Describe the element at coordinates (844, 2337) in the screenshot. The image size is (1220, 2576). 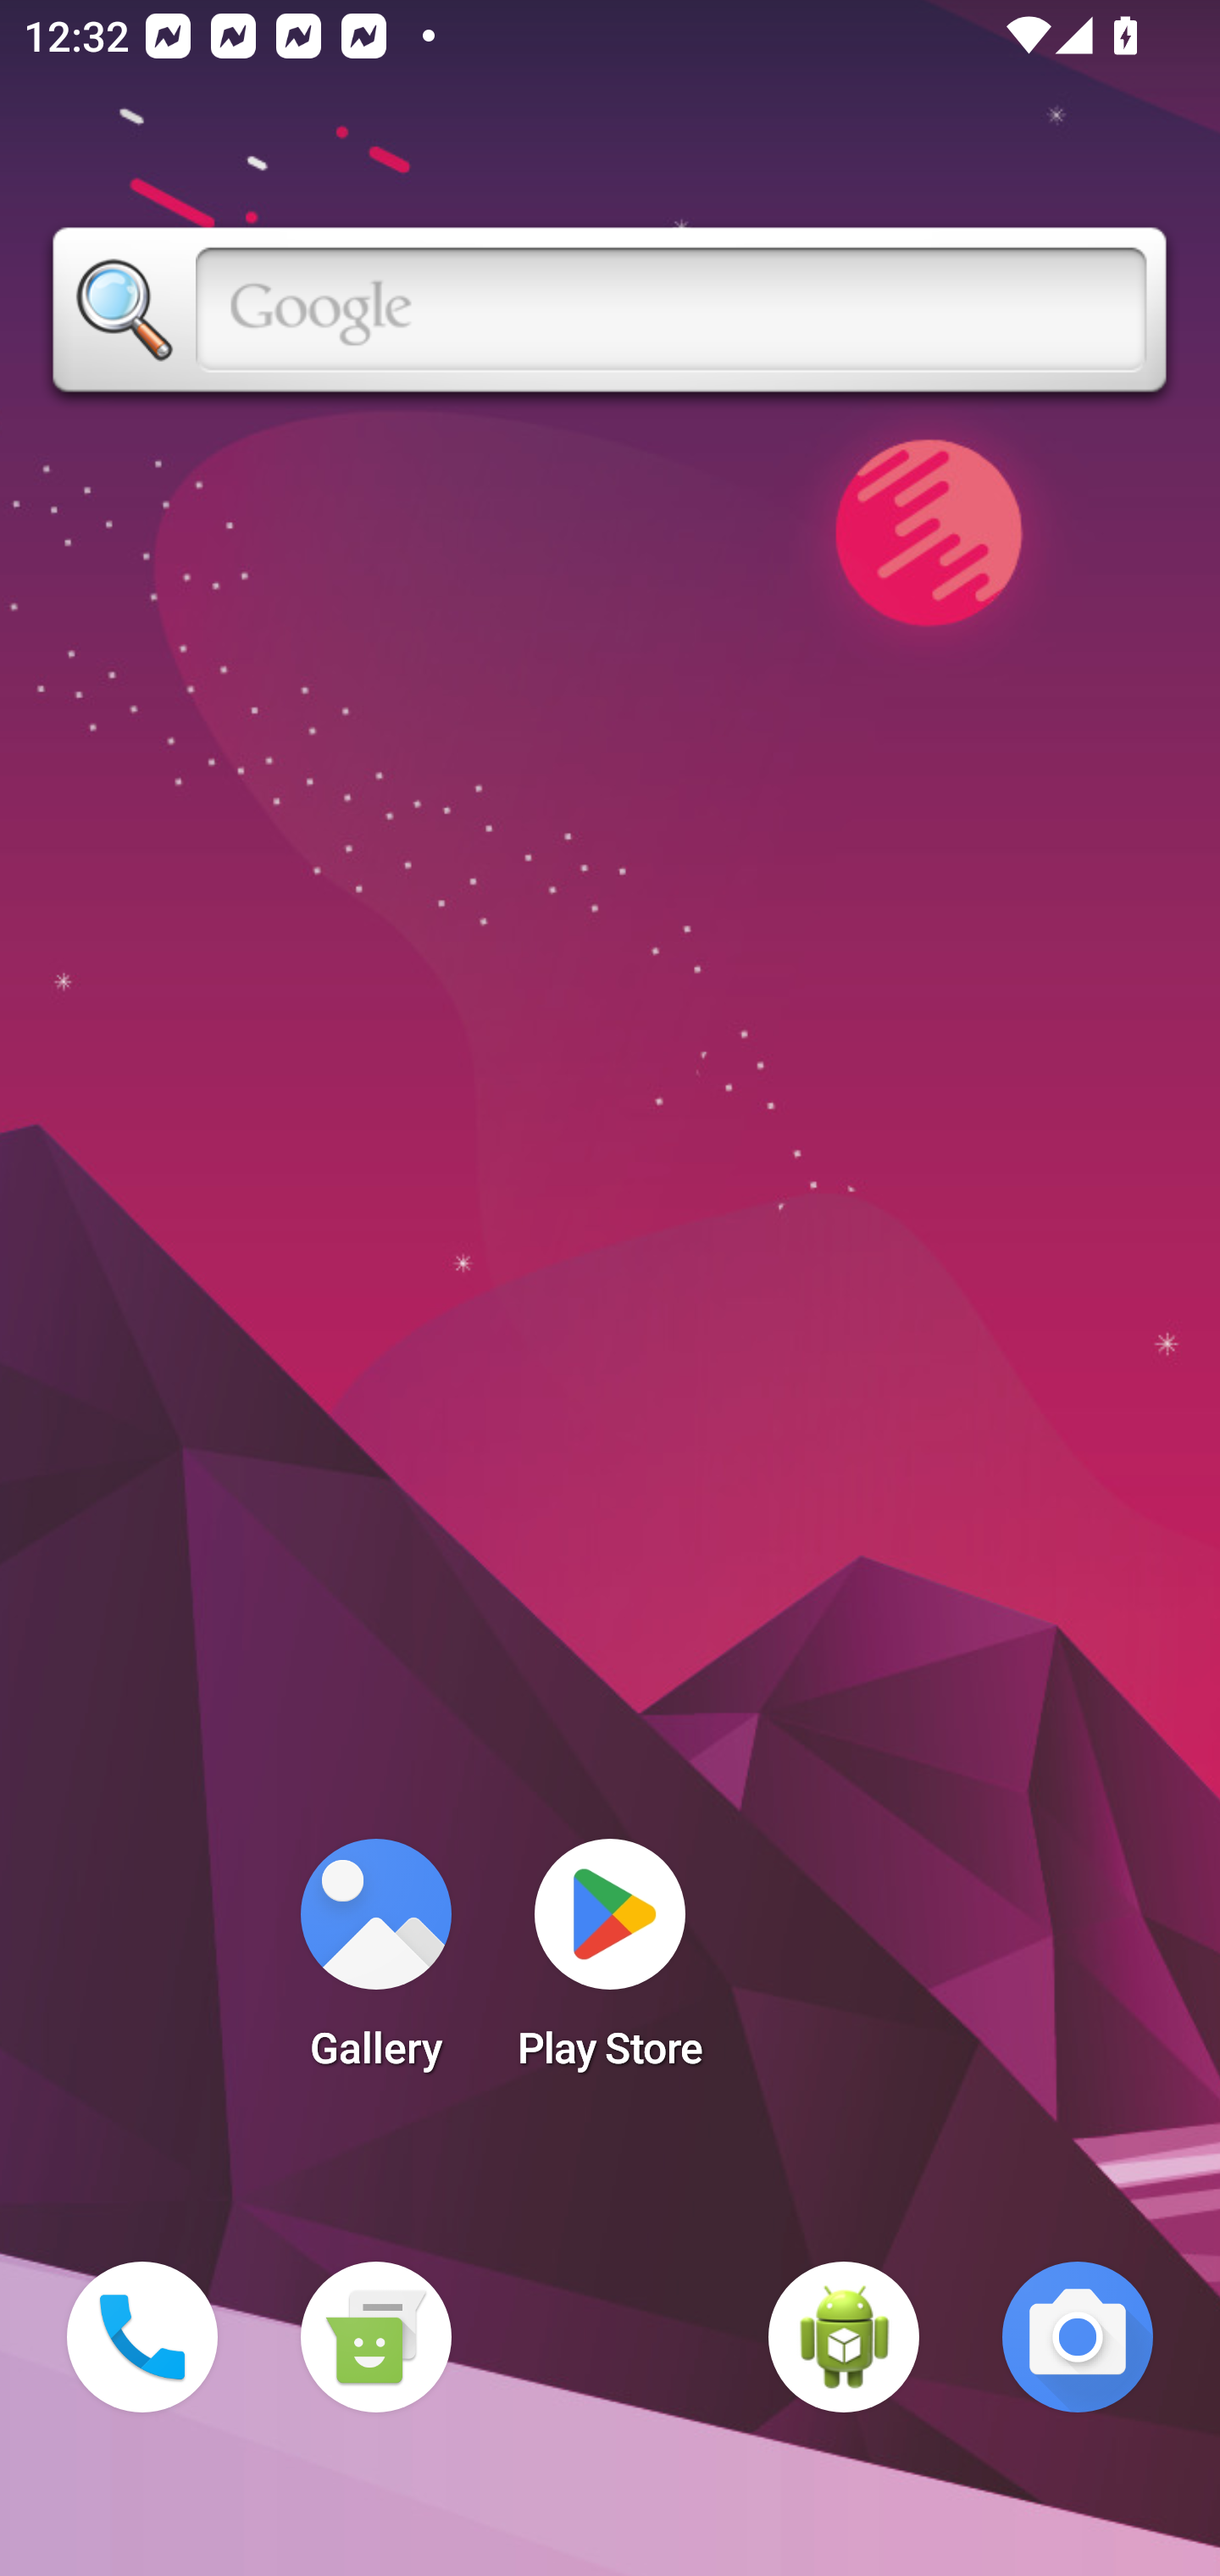
I see `WebView Browser Tester` at that location.